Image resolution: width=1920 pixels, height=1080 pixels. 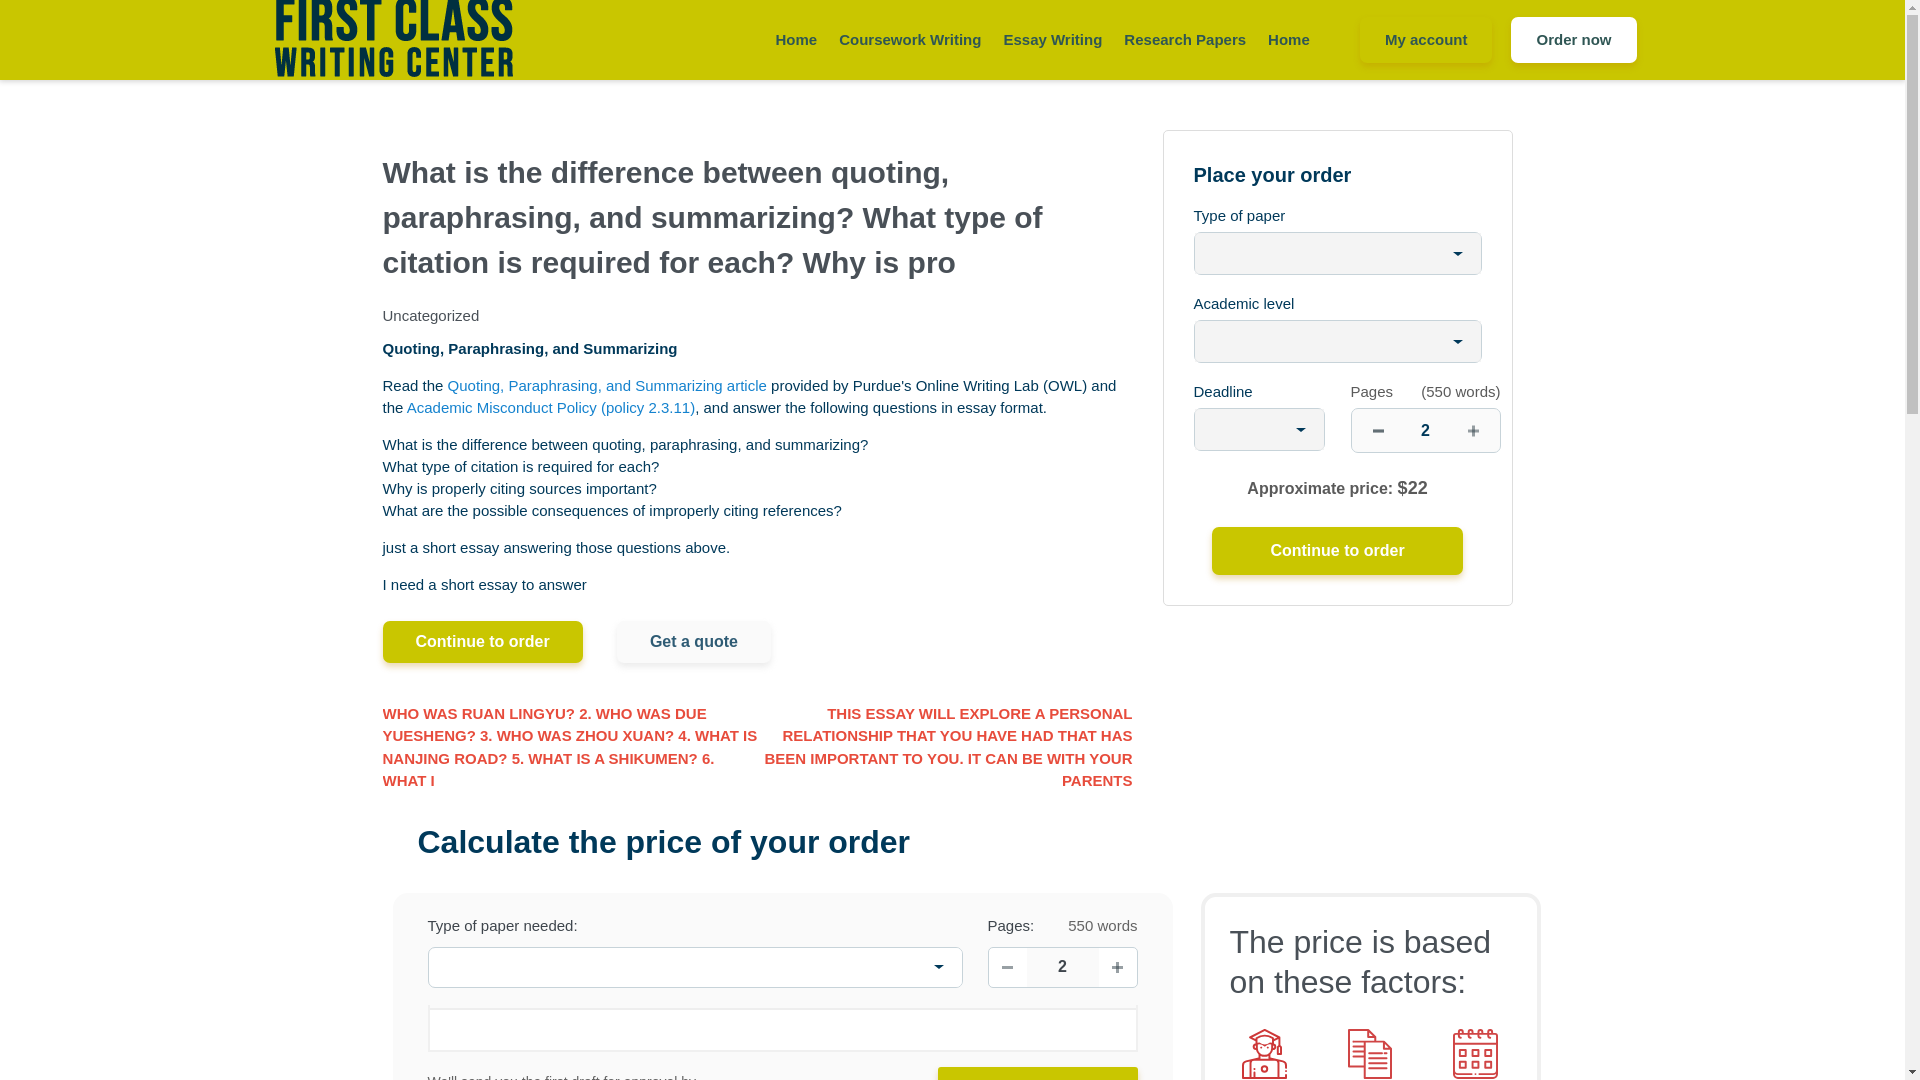 What do you see at coordinates (1425, 430) in the screenshot?
I see `2` at bounding box center [1425, 430].